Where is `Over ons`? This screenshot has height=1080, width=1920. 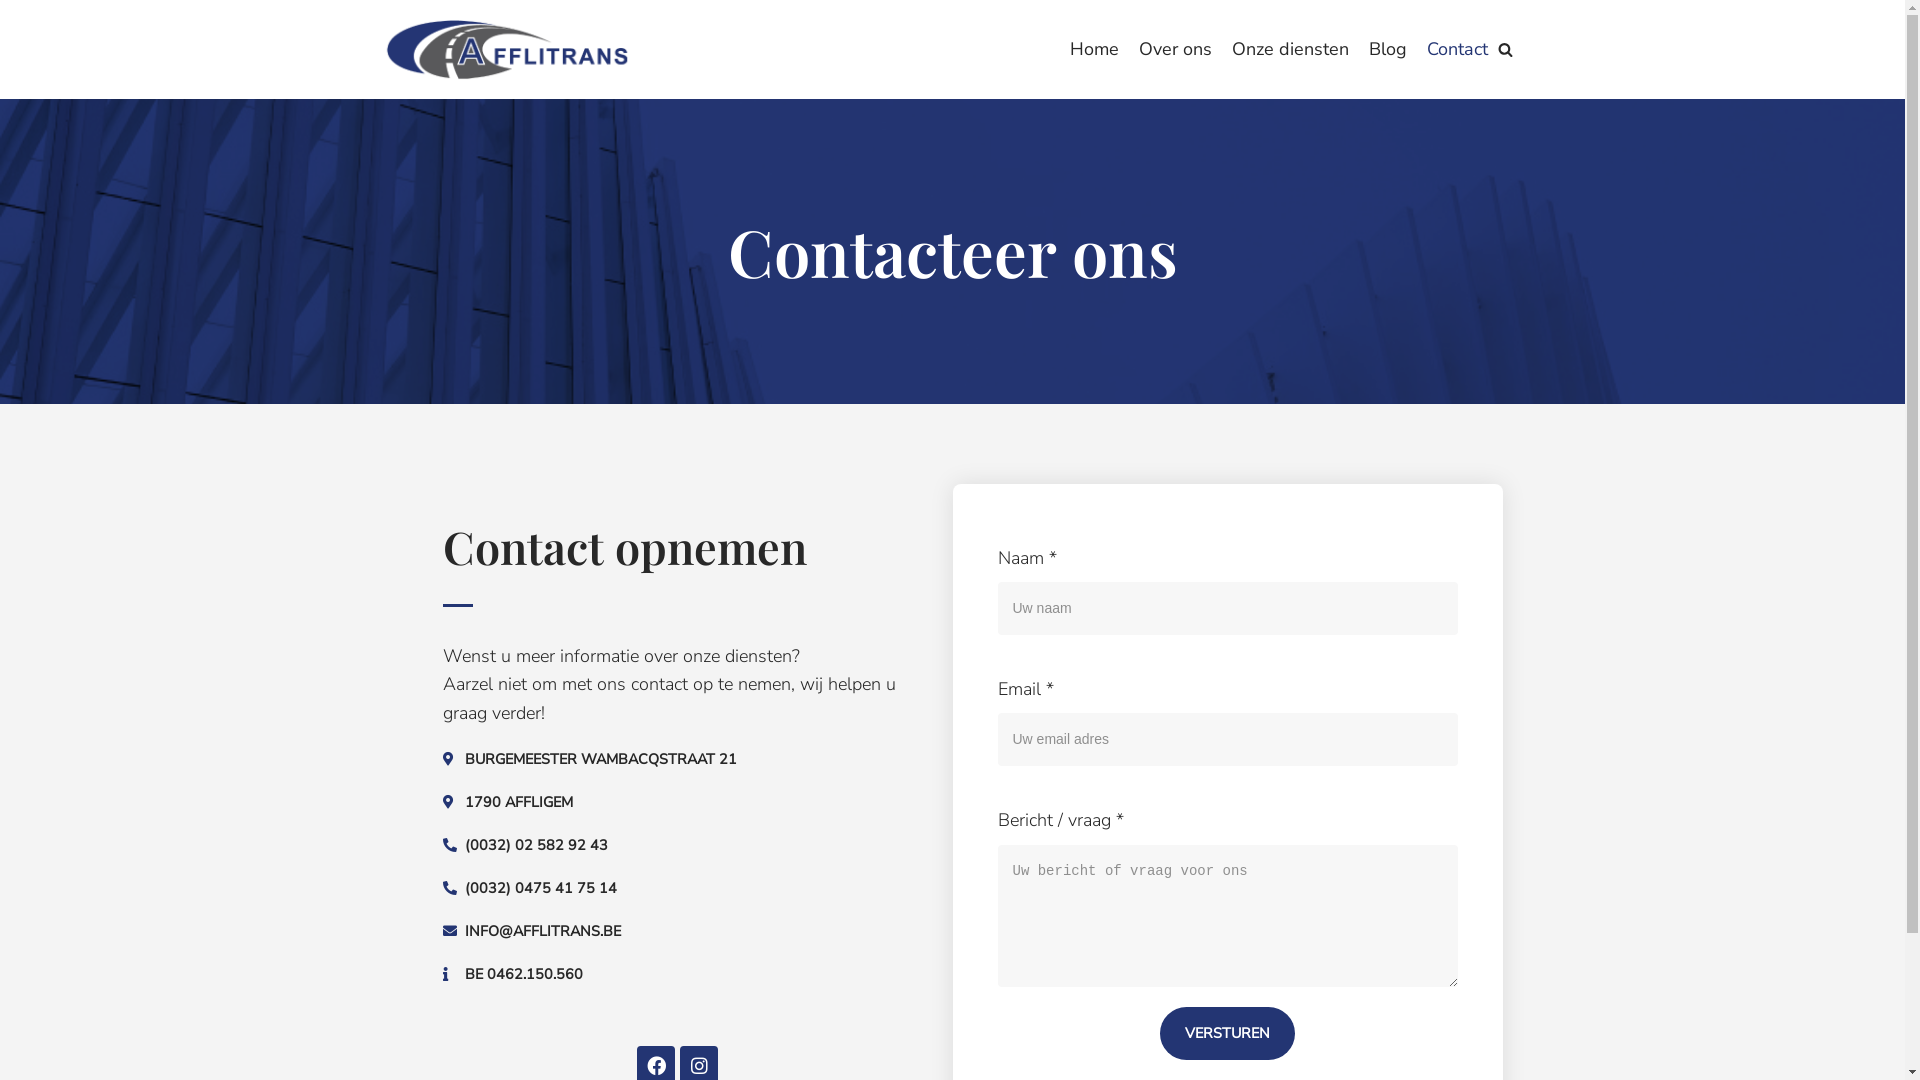 Over ons is located at coordinates (1174, 50).